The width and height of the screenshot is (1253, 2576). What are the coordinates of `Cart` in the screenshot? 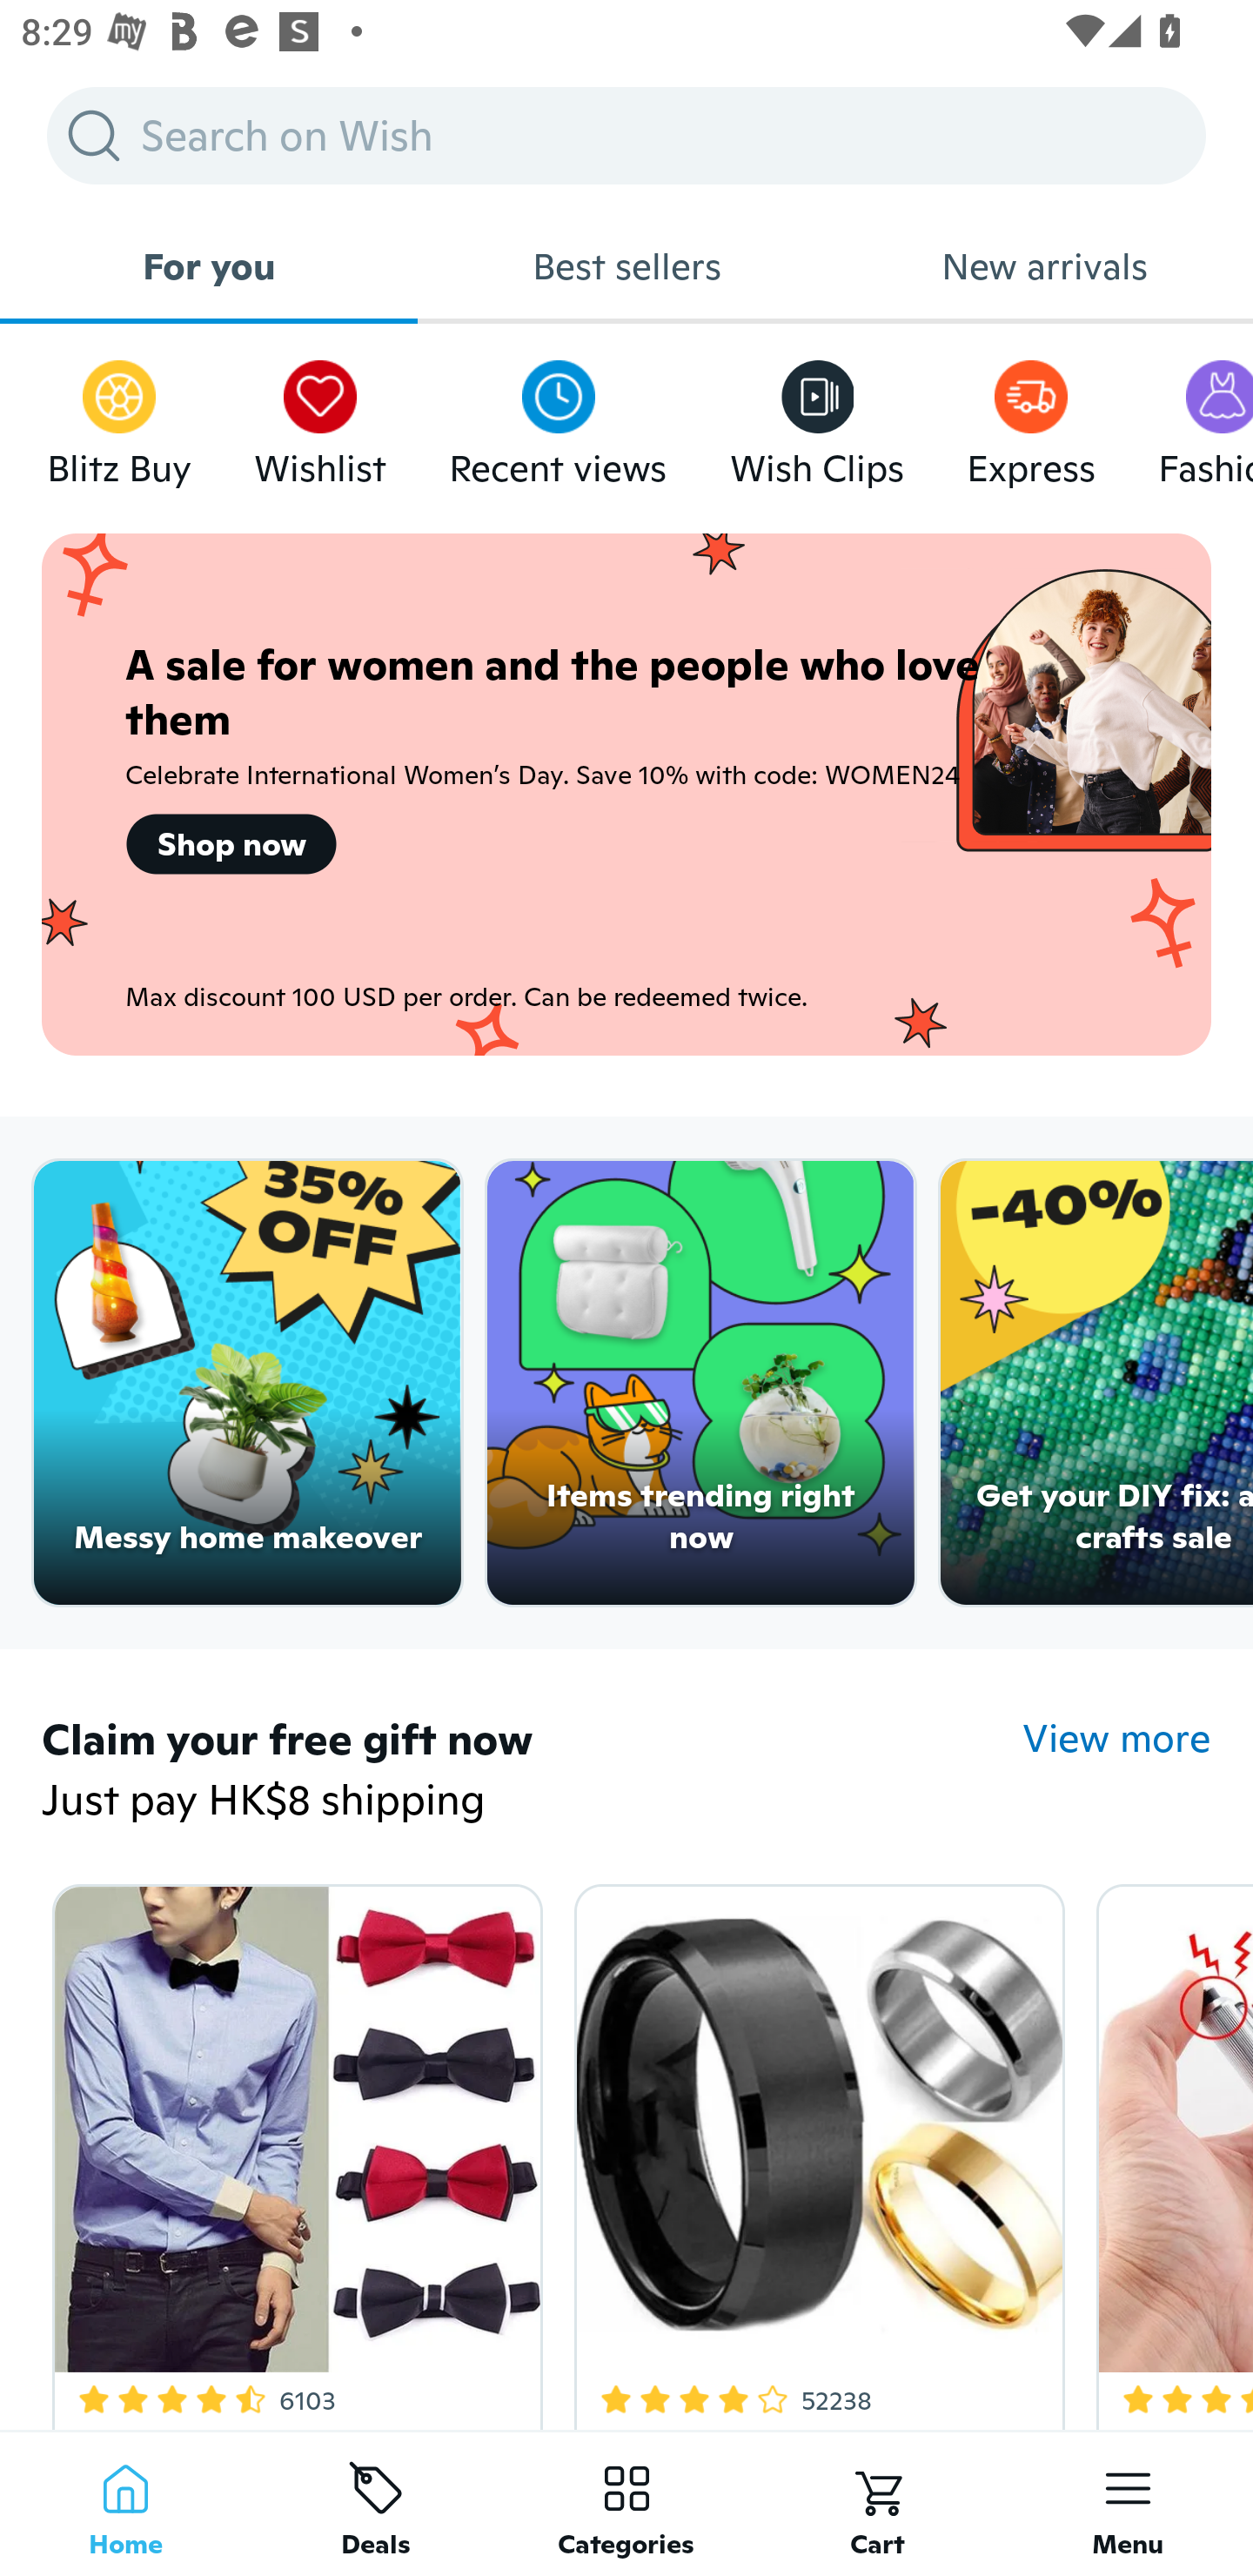 It's located at (877, 2503).